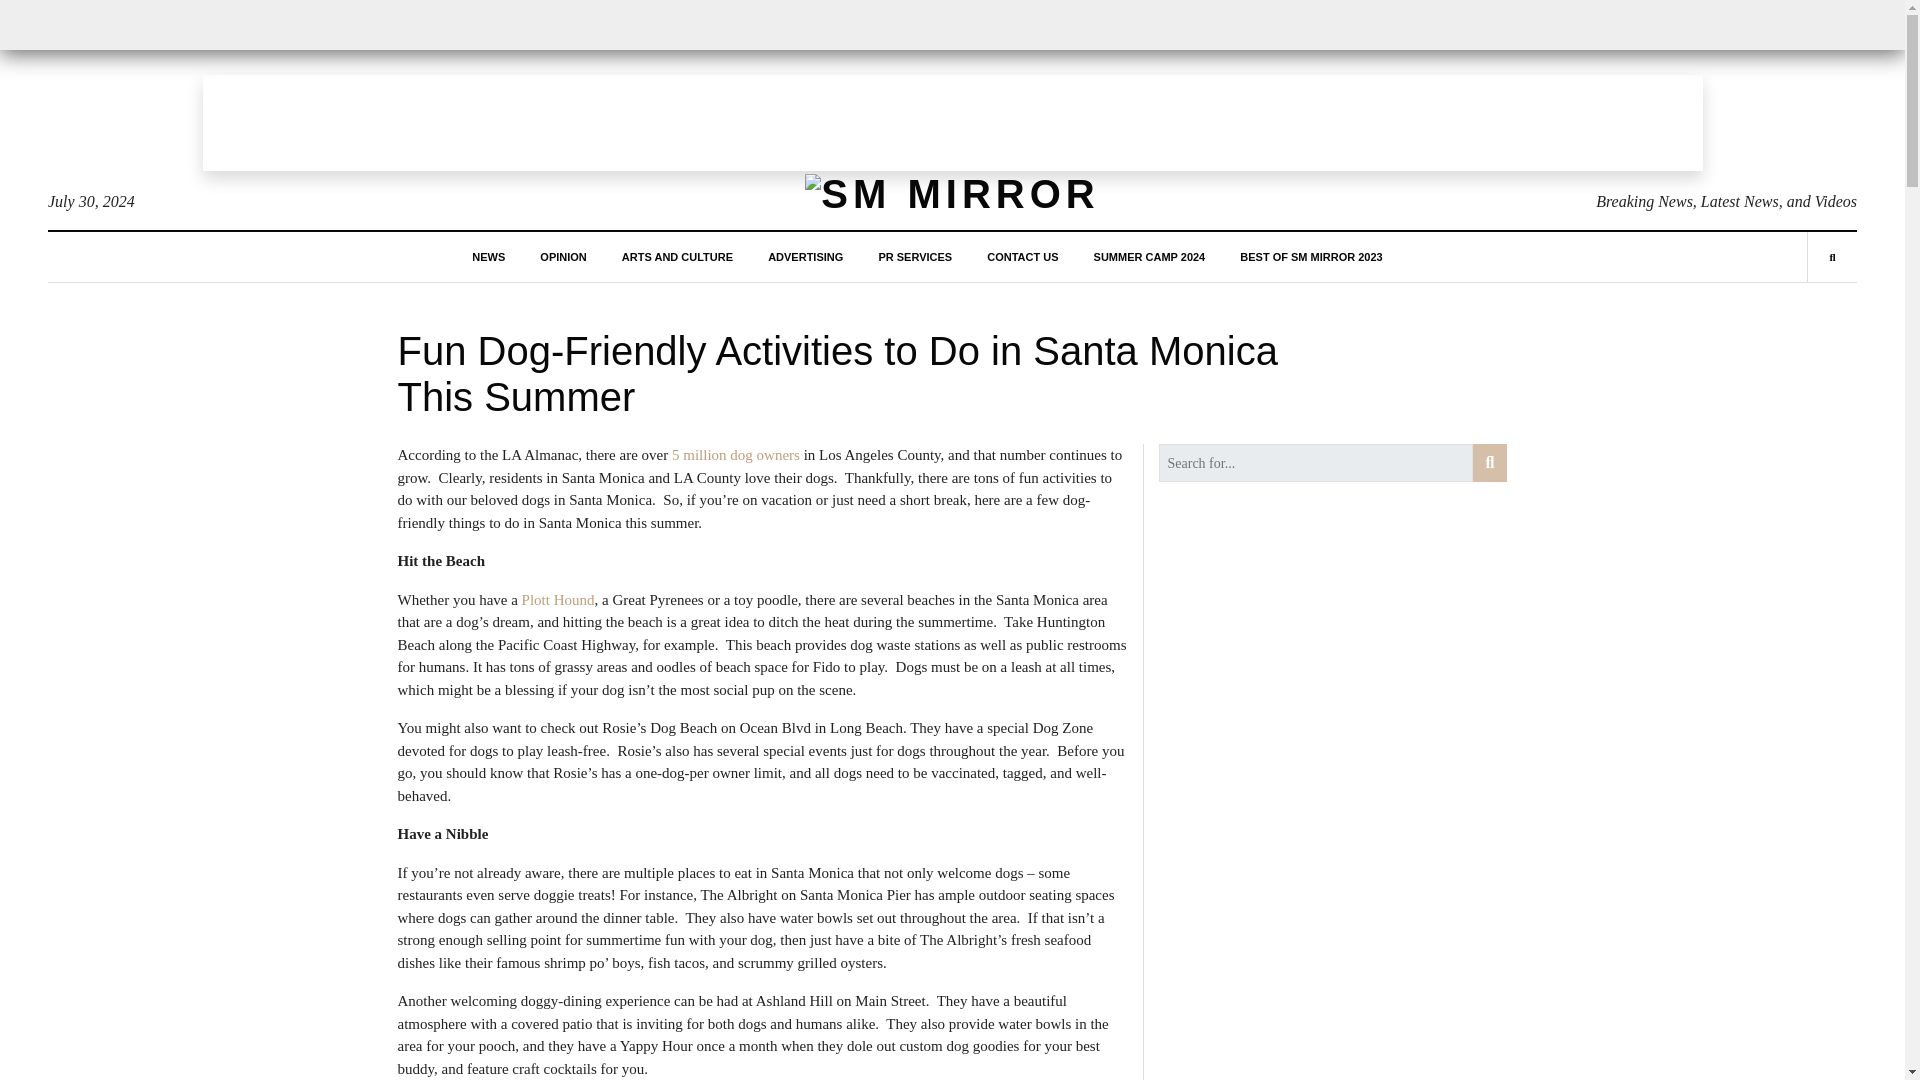 Image resolution: width=1920 pixels, height=1080 pixels. Describe the element at coordinates (678, 256) in the screenshot. I see `ARTS AND CULTURE` at that location.